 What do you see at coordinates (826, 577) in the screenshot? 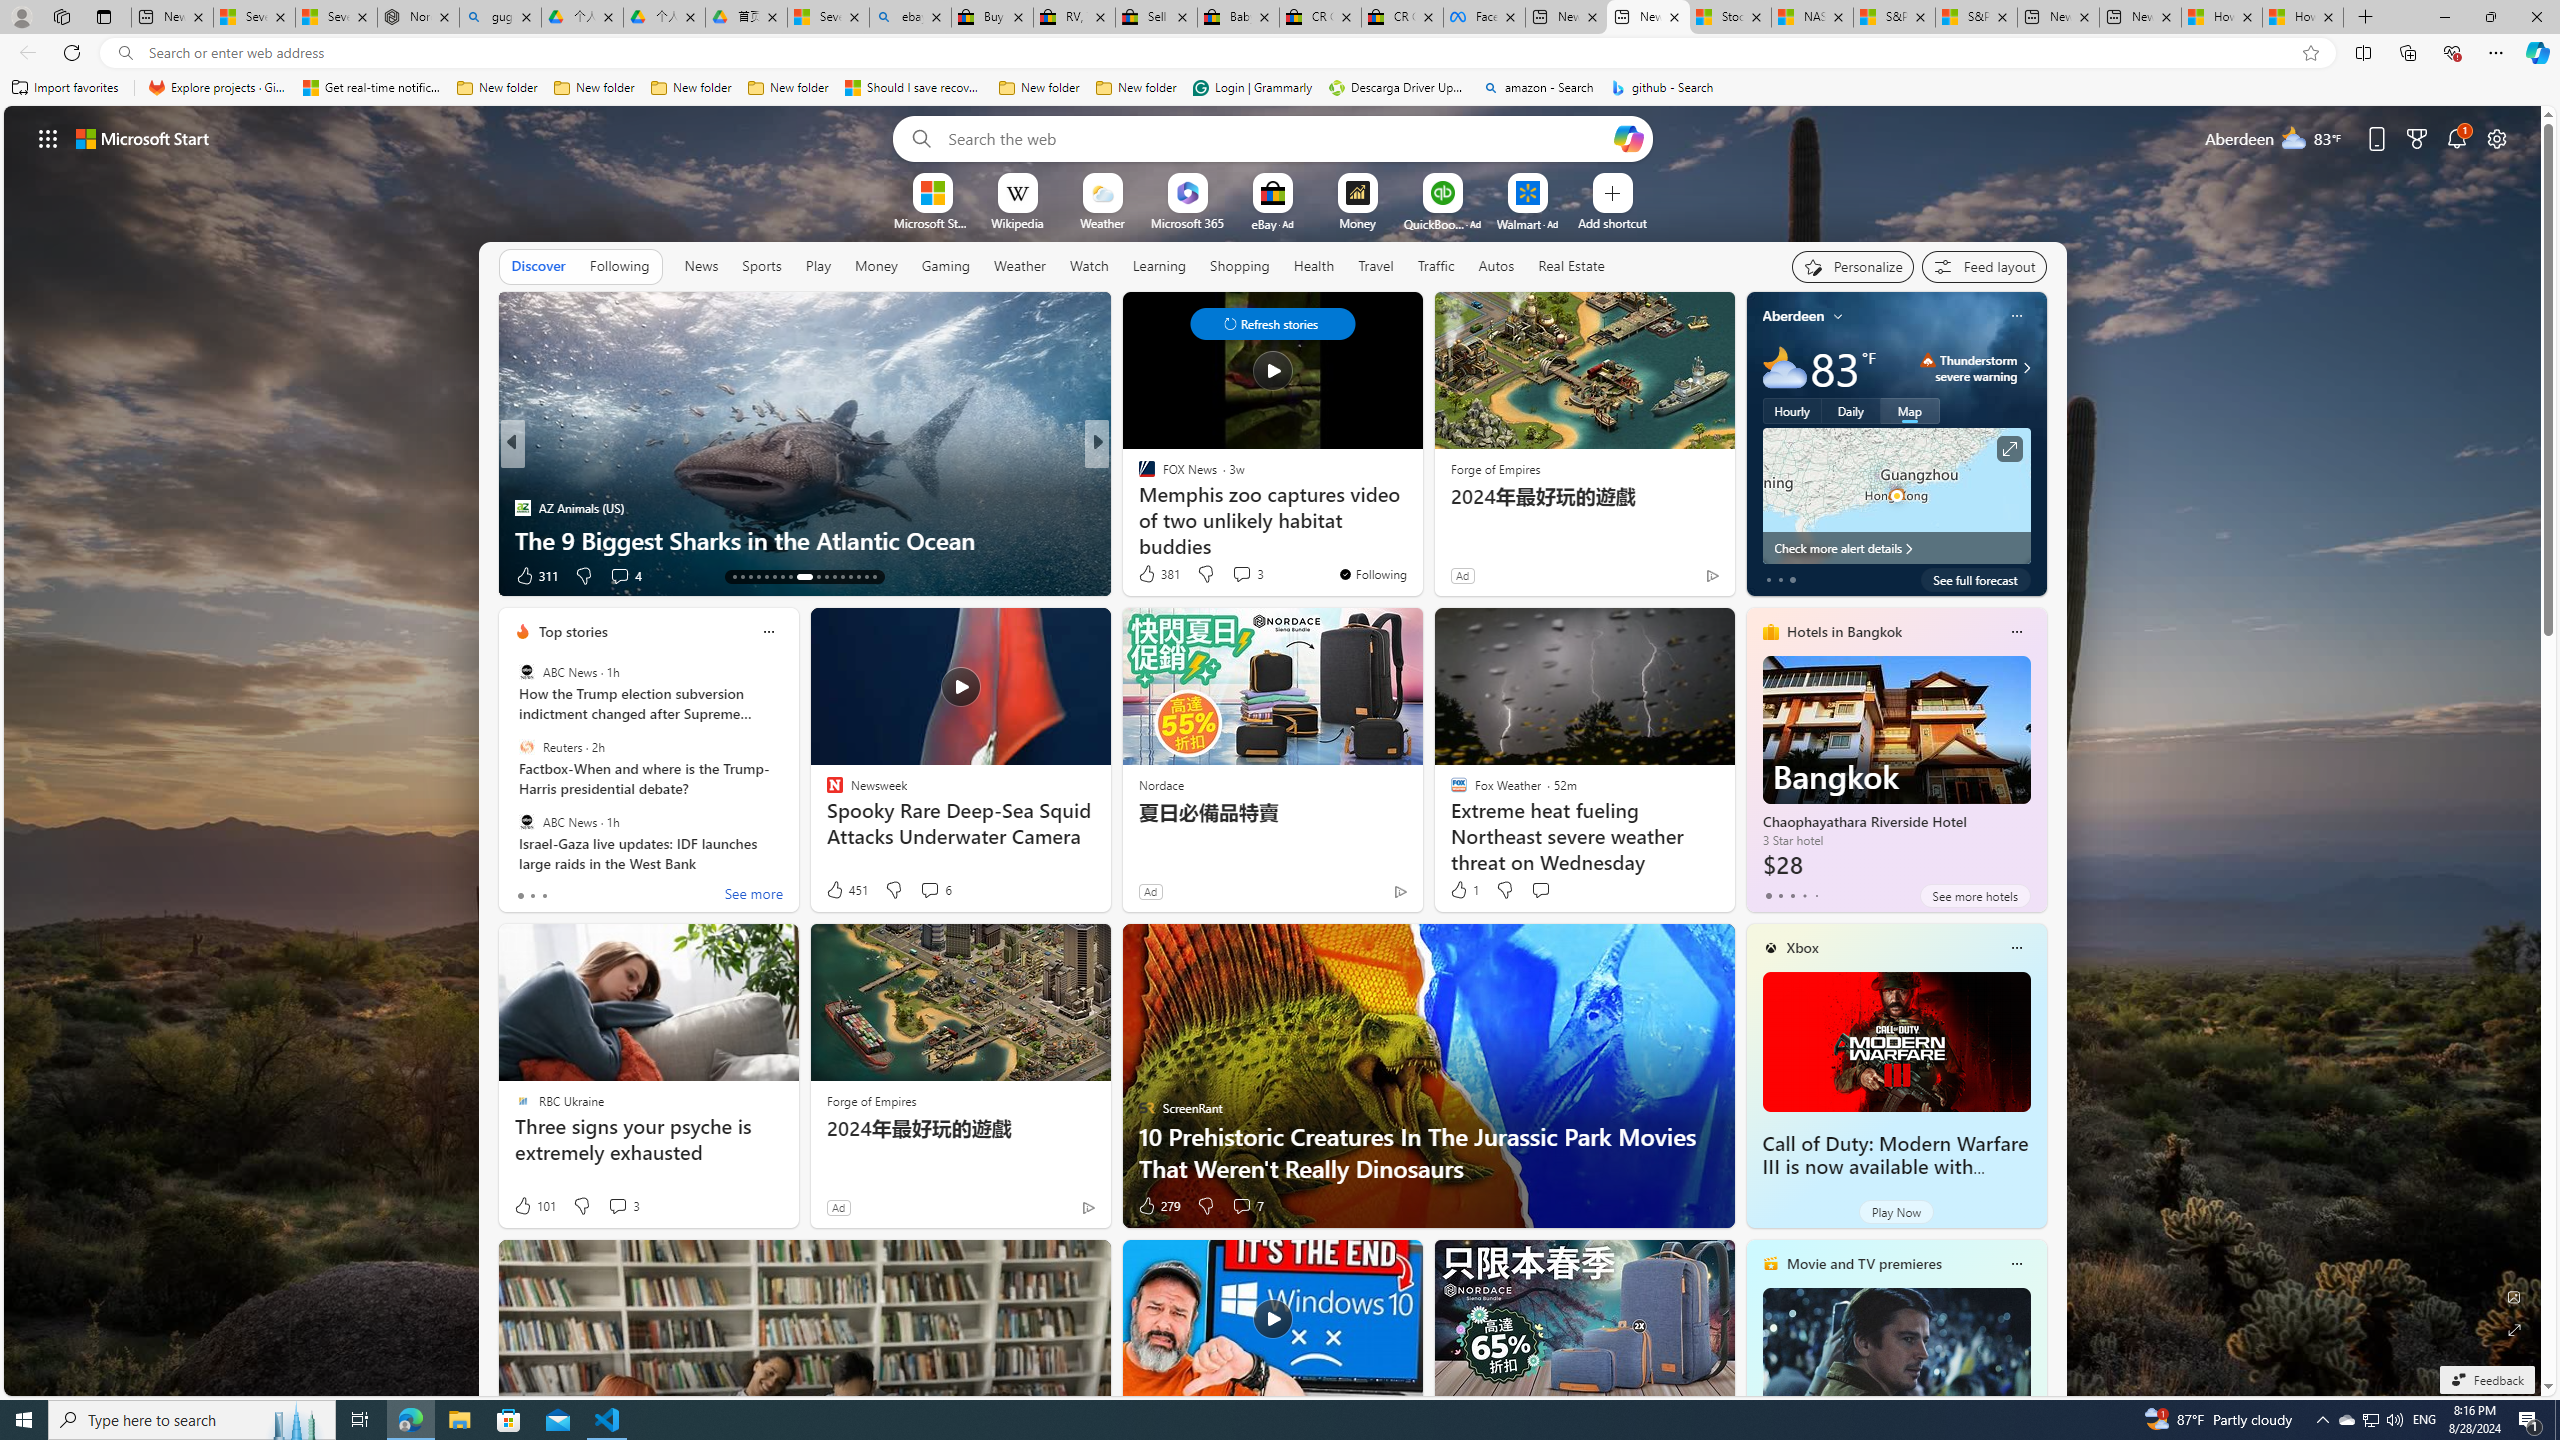
I see `AutomationID: tab-23` at bounding box center [826, 577].